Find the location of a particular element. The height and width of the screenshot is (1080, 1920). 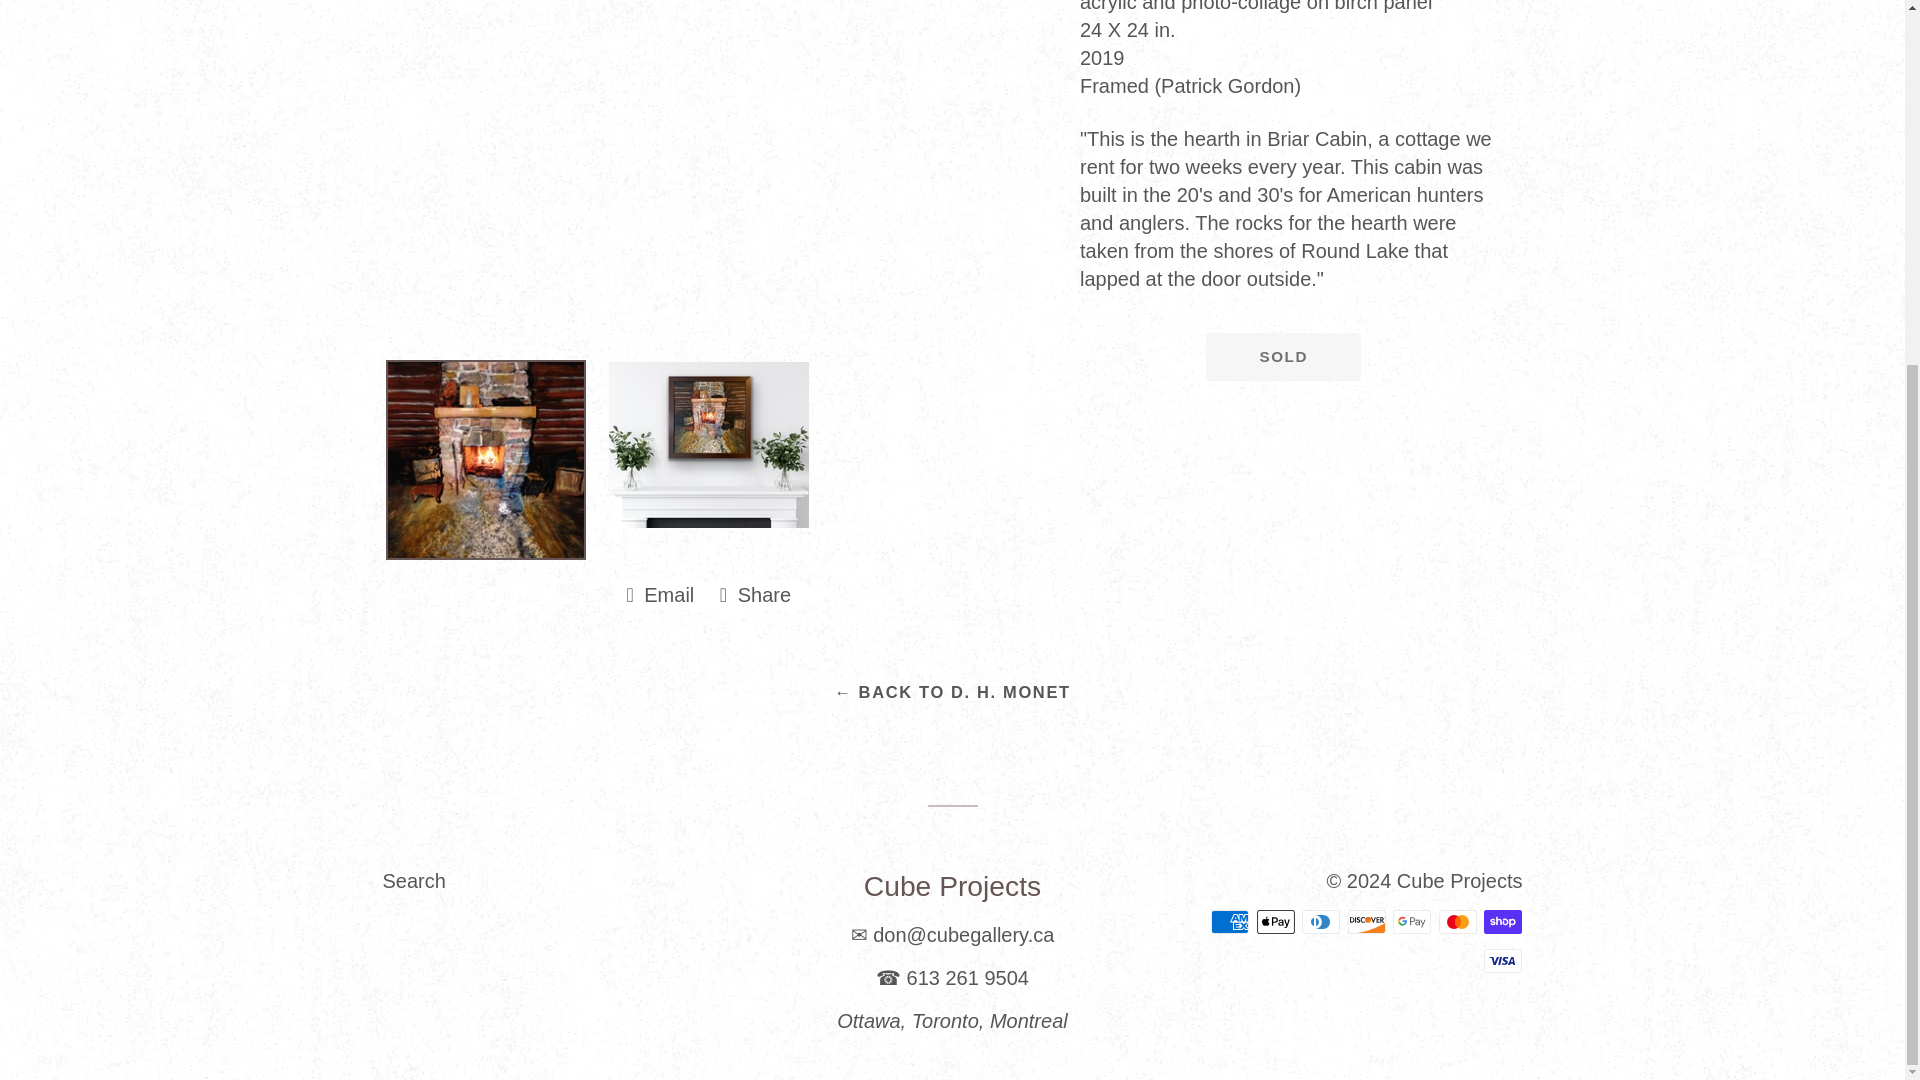

American Express is located at coordinates (1366, 922).